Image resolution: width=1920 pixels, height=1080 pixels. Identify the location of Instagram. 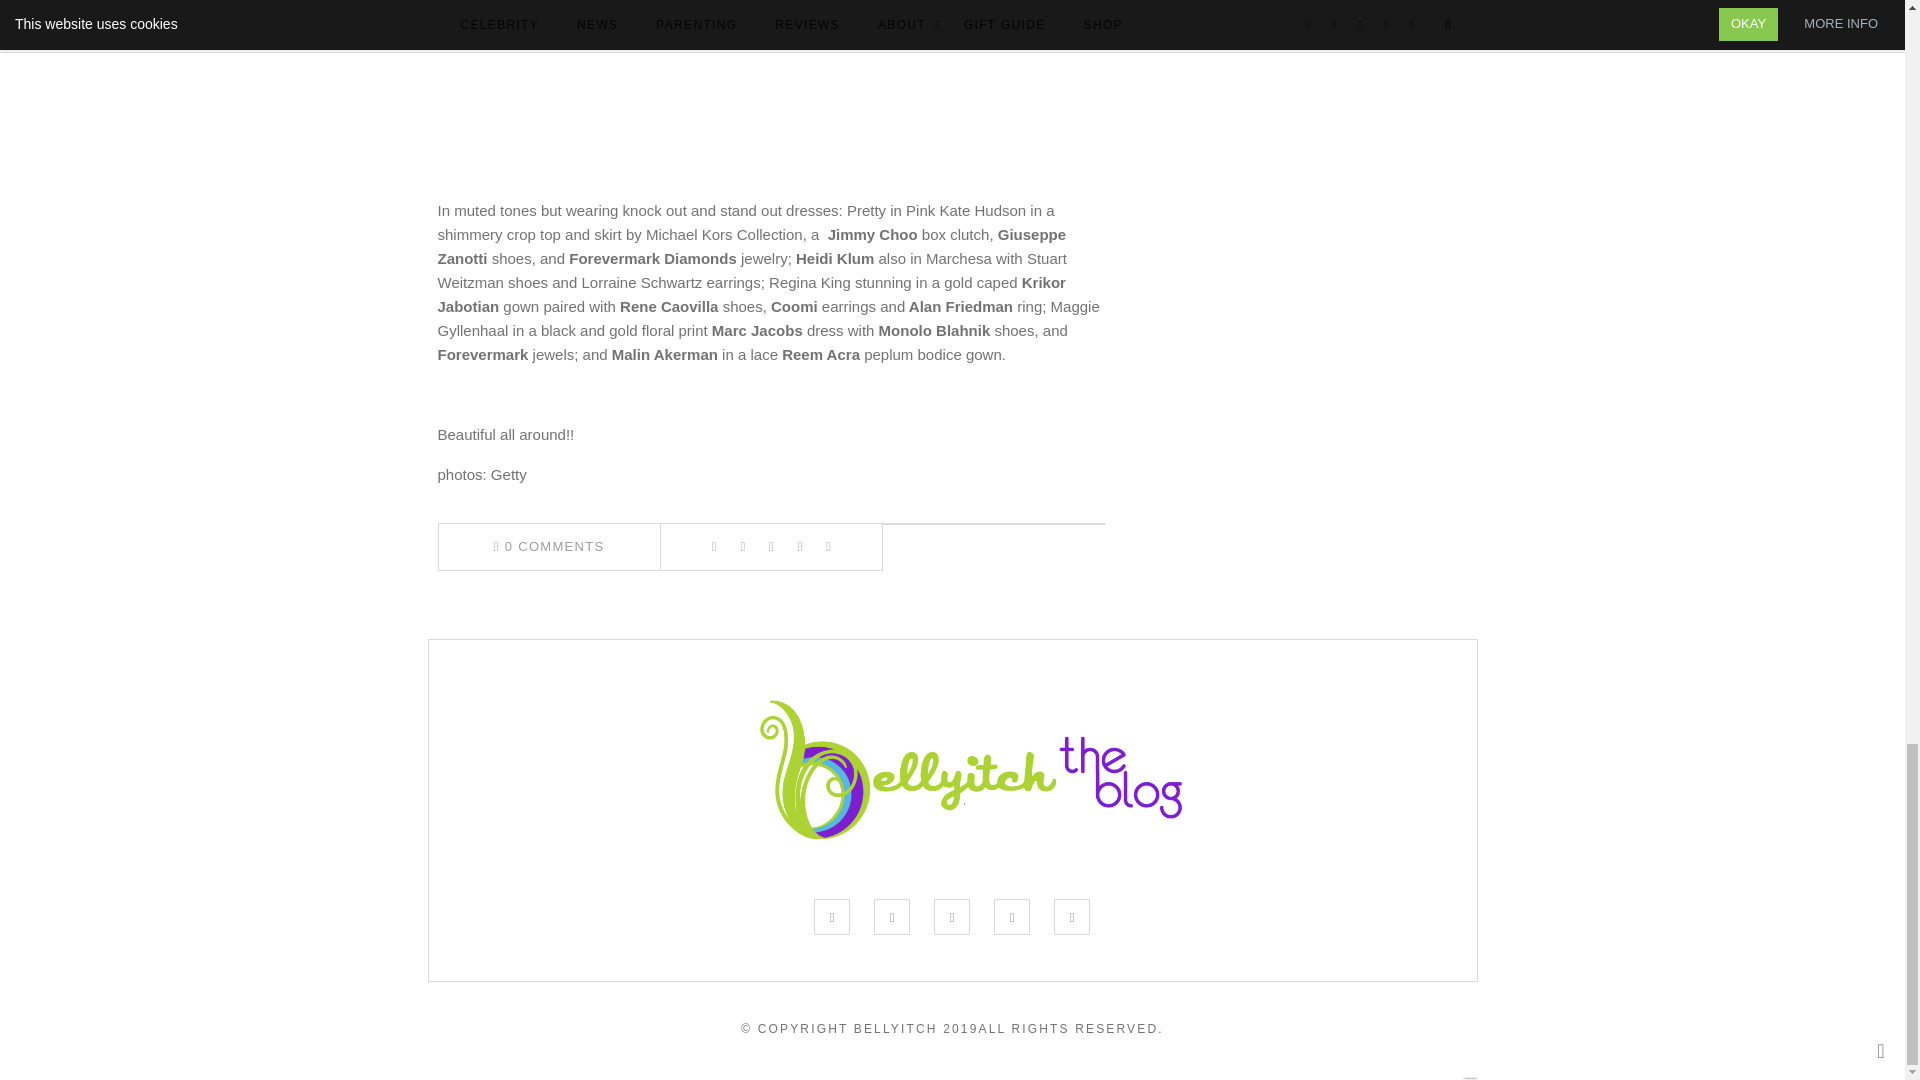
(951, 916).